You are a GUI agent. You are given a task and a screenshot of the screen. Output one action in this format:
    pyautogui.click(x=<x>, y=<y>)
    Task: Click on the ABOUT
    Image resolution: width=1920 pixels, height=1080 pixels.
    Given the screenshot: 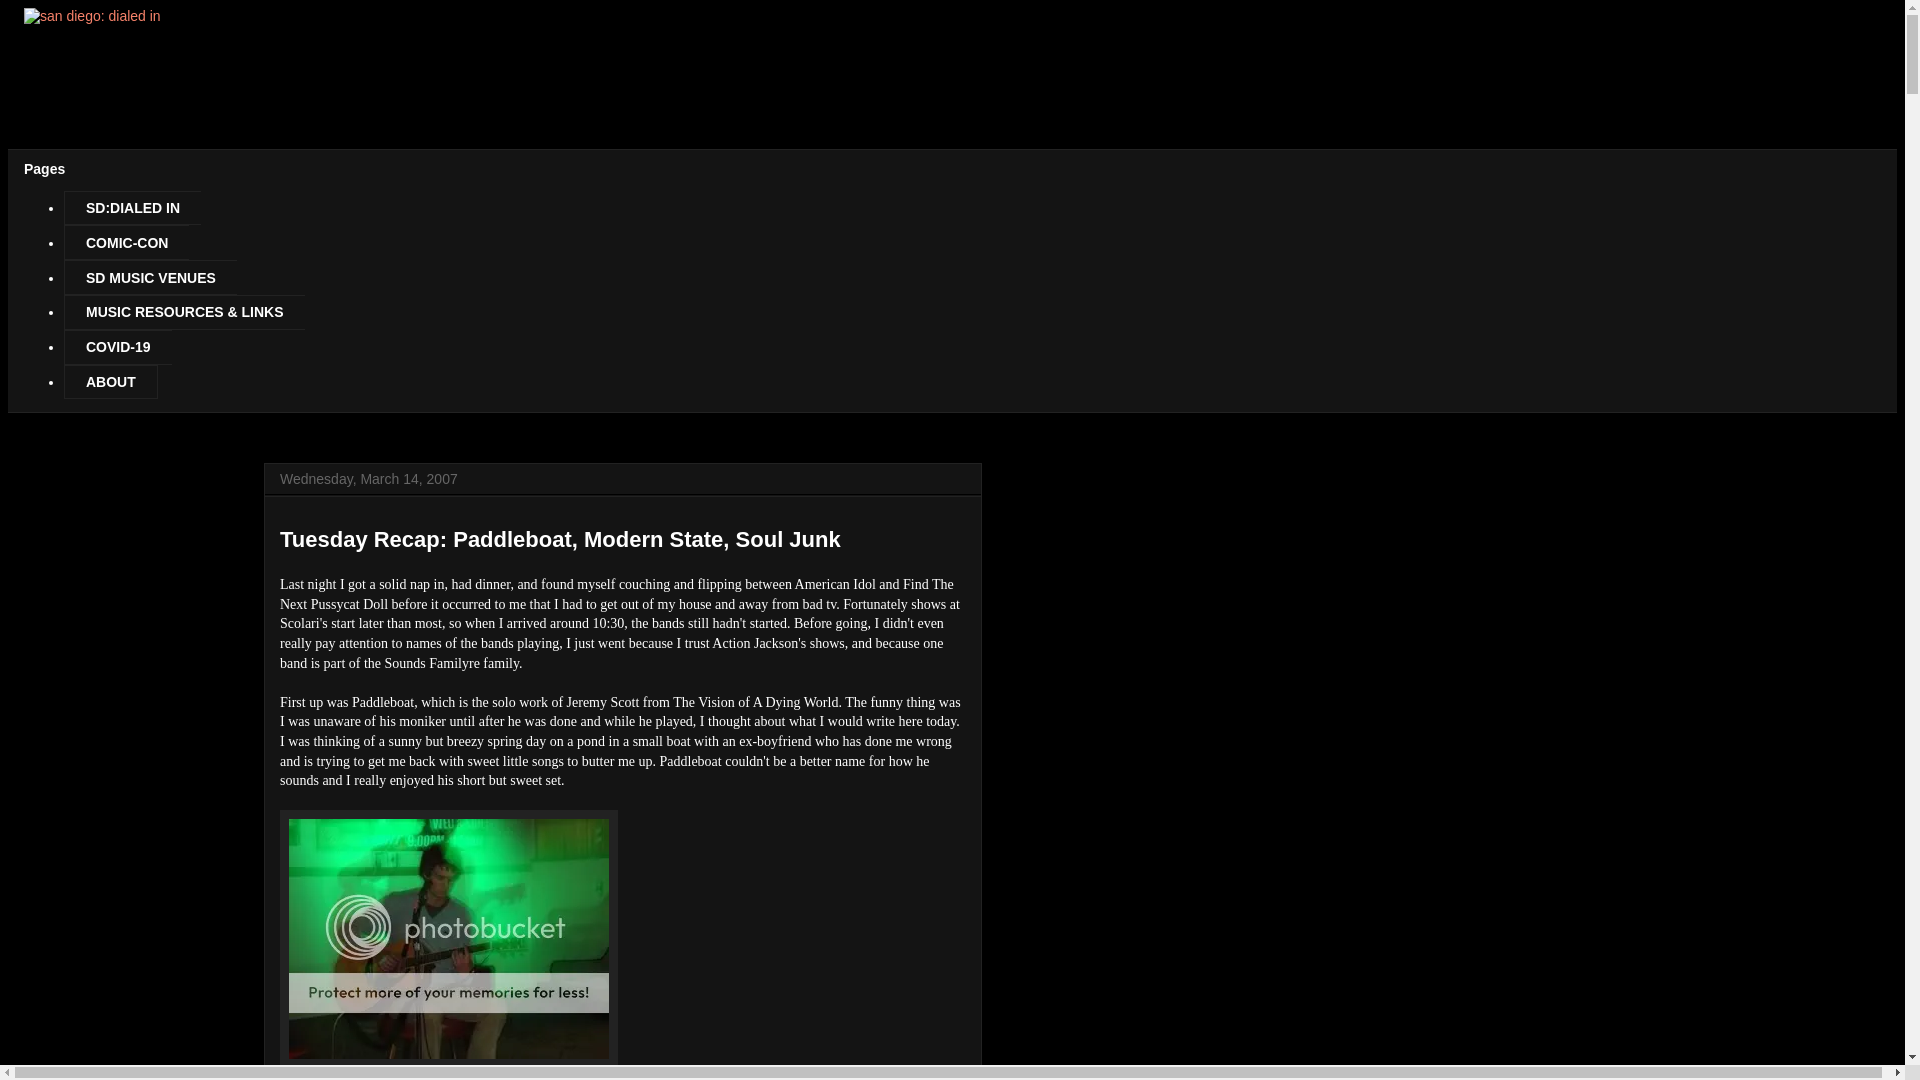 What is the action you would take?
    pyautogui.click(x=110, y=382)
    